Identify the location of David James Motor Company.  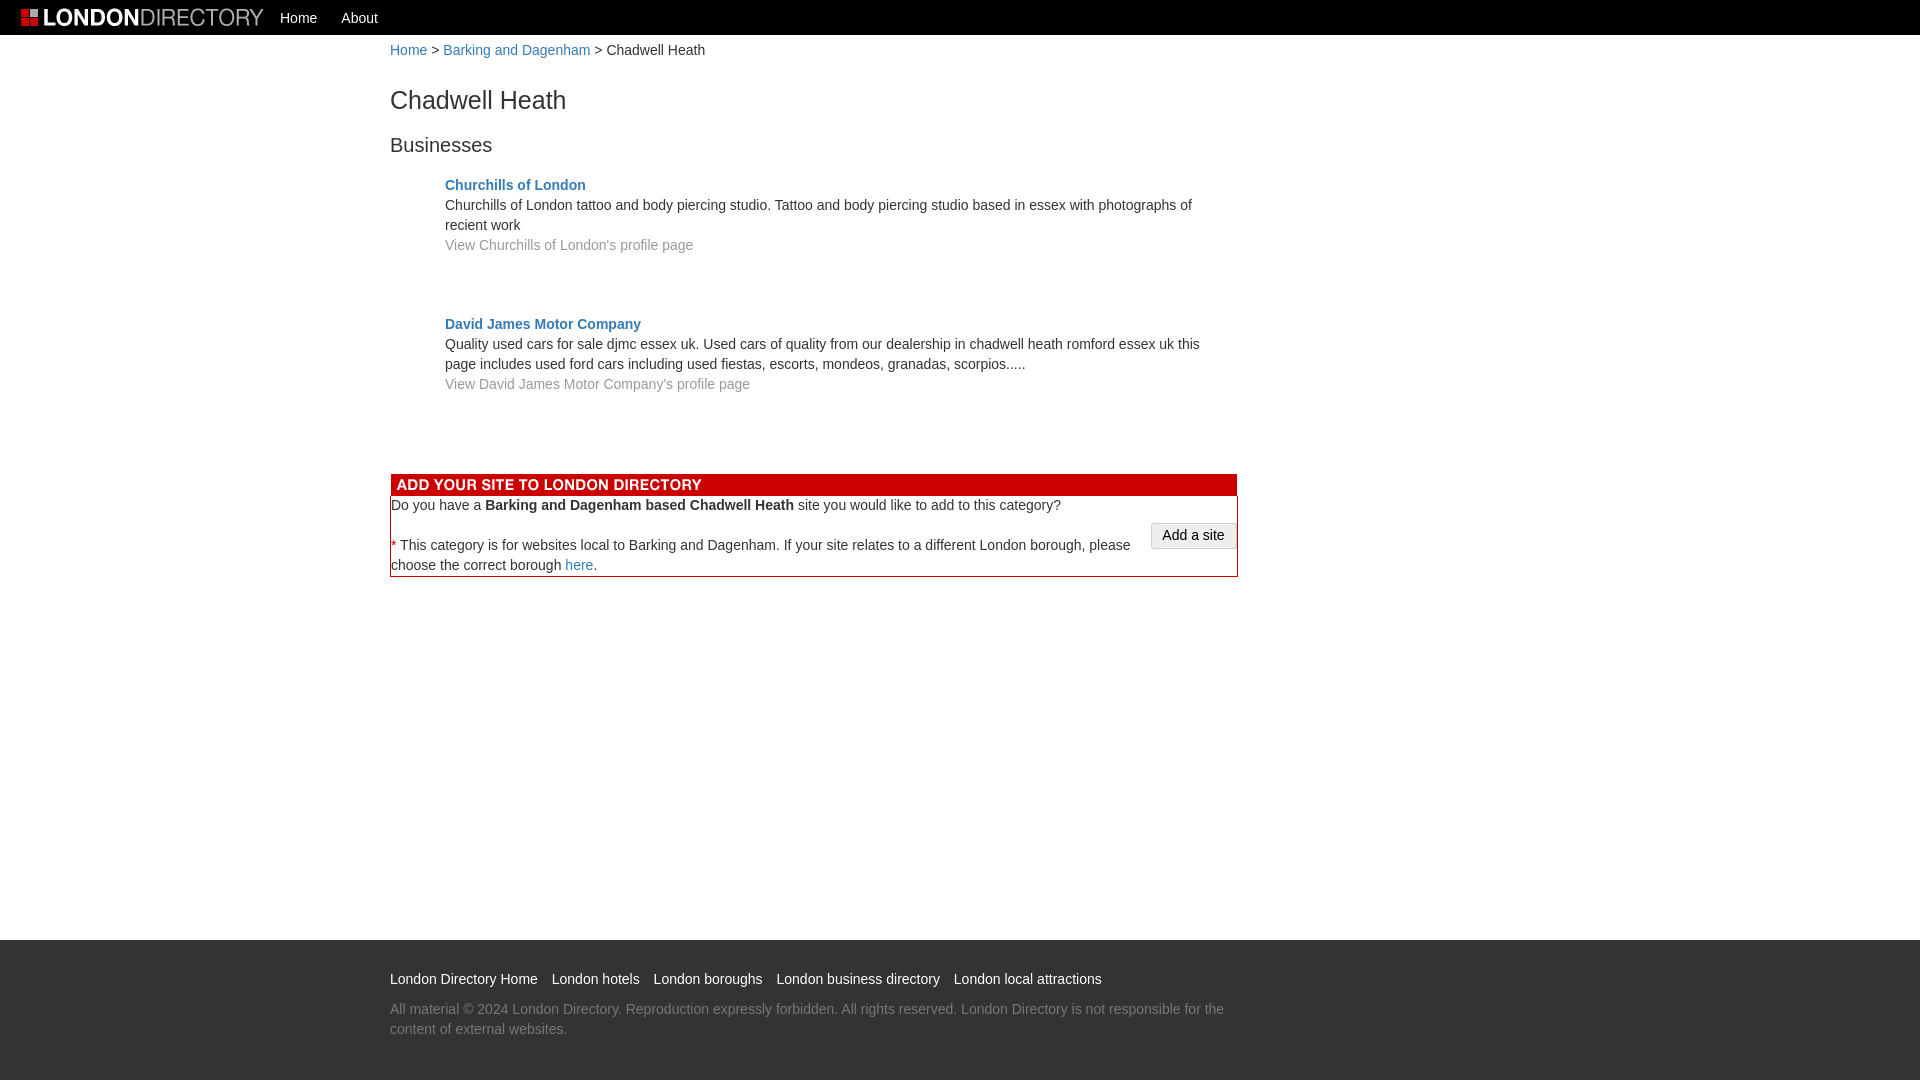
(543, 324).